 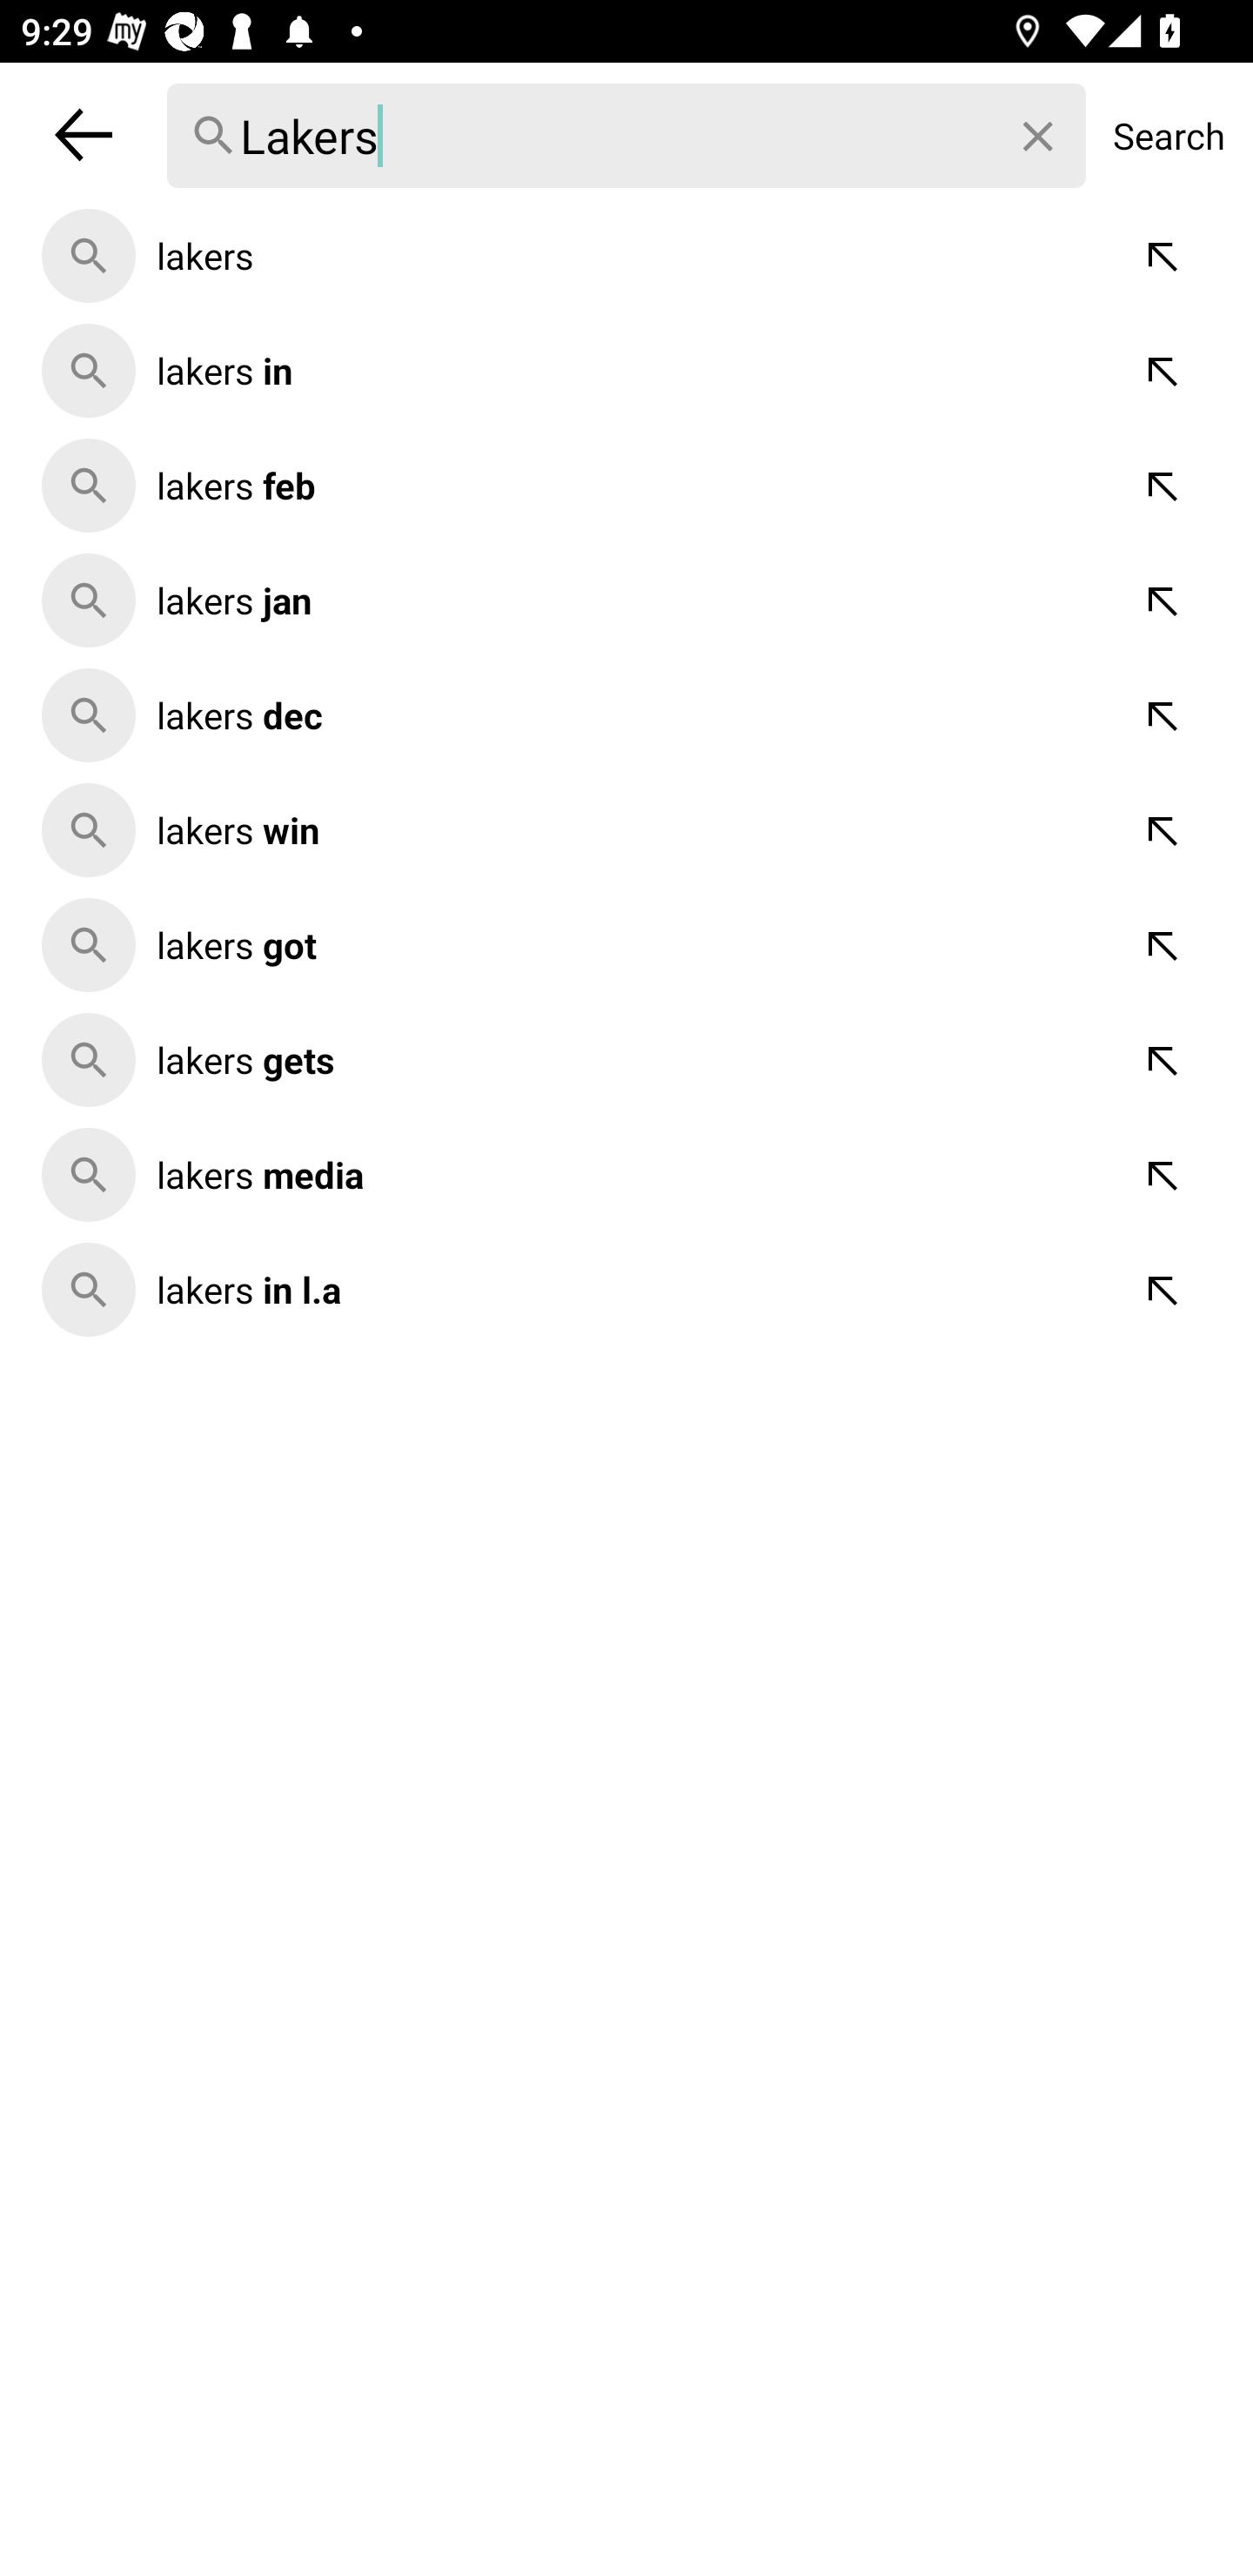 I want to click on search lakers jan Fill in lakers jan, so click(x=626, y=600).